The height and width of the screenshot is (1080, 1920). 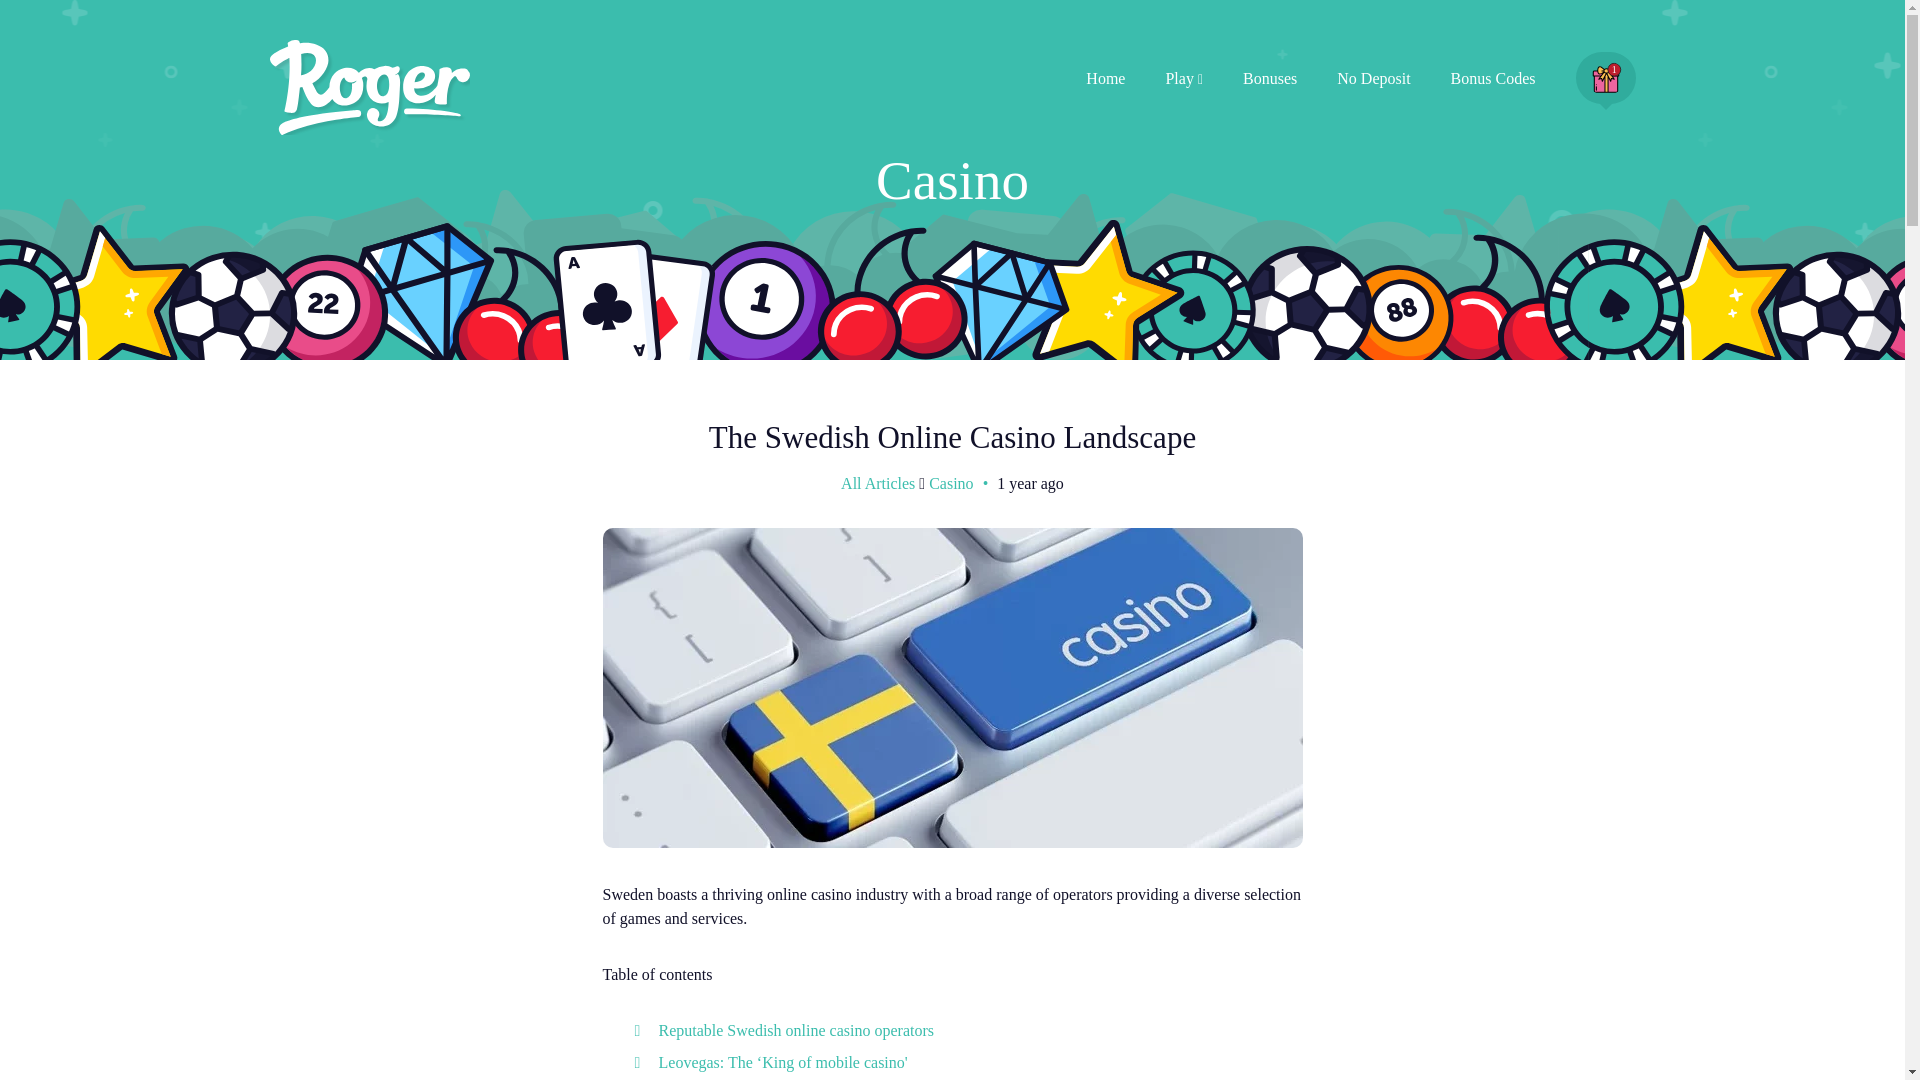 What do you see at coordinates (1494, 78) in the screenshot?
I see `Bonus Codes` at bounding box center [1494, 78].